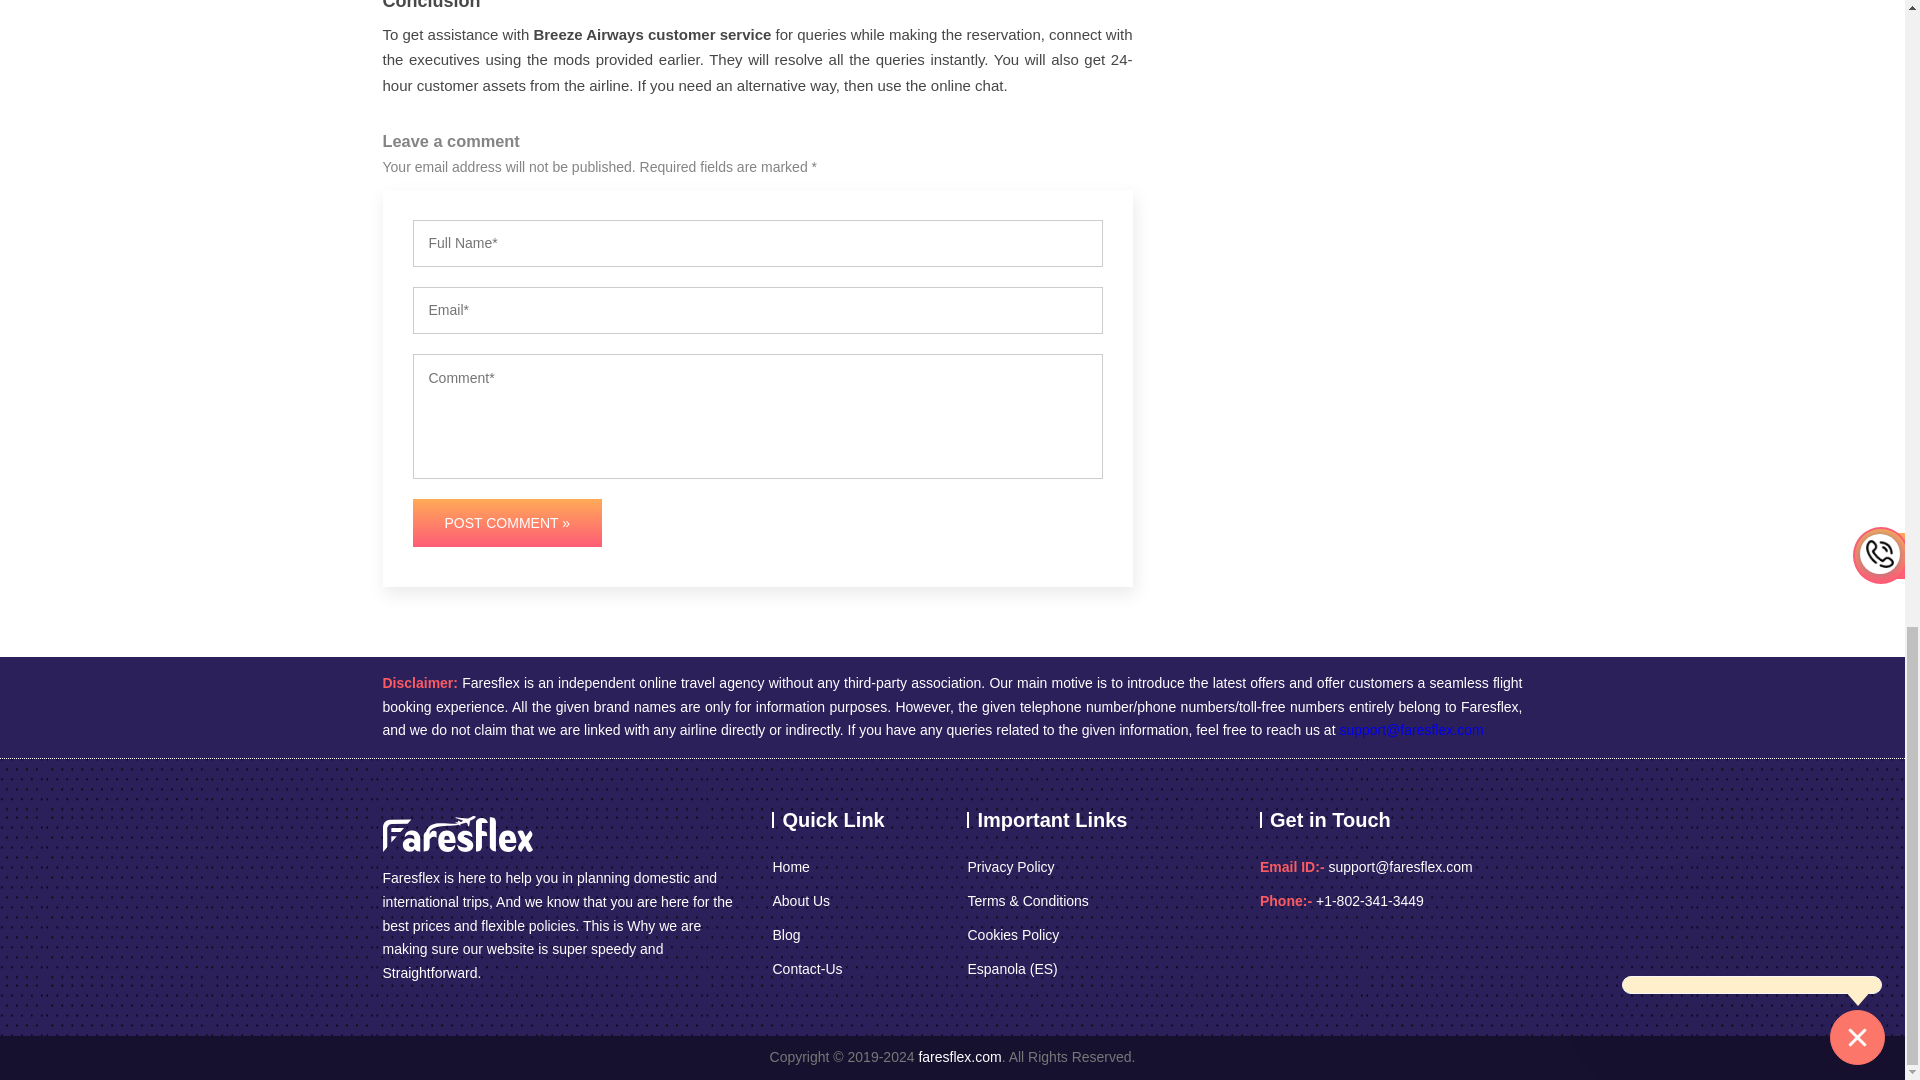 Image resolution: width=1920 pixels, height=1080 pixels. What do you see at coordinates (1013, 936) in the screenshot?
I see `Cookies Policy` at bounding box center [1013, 936].